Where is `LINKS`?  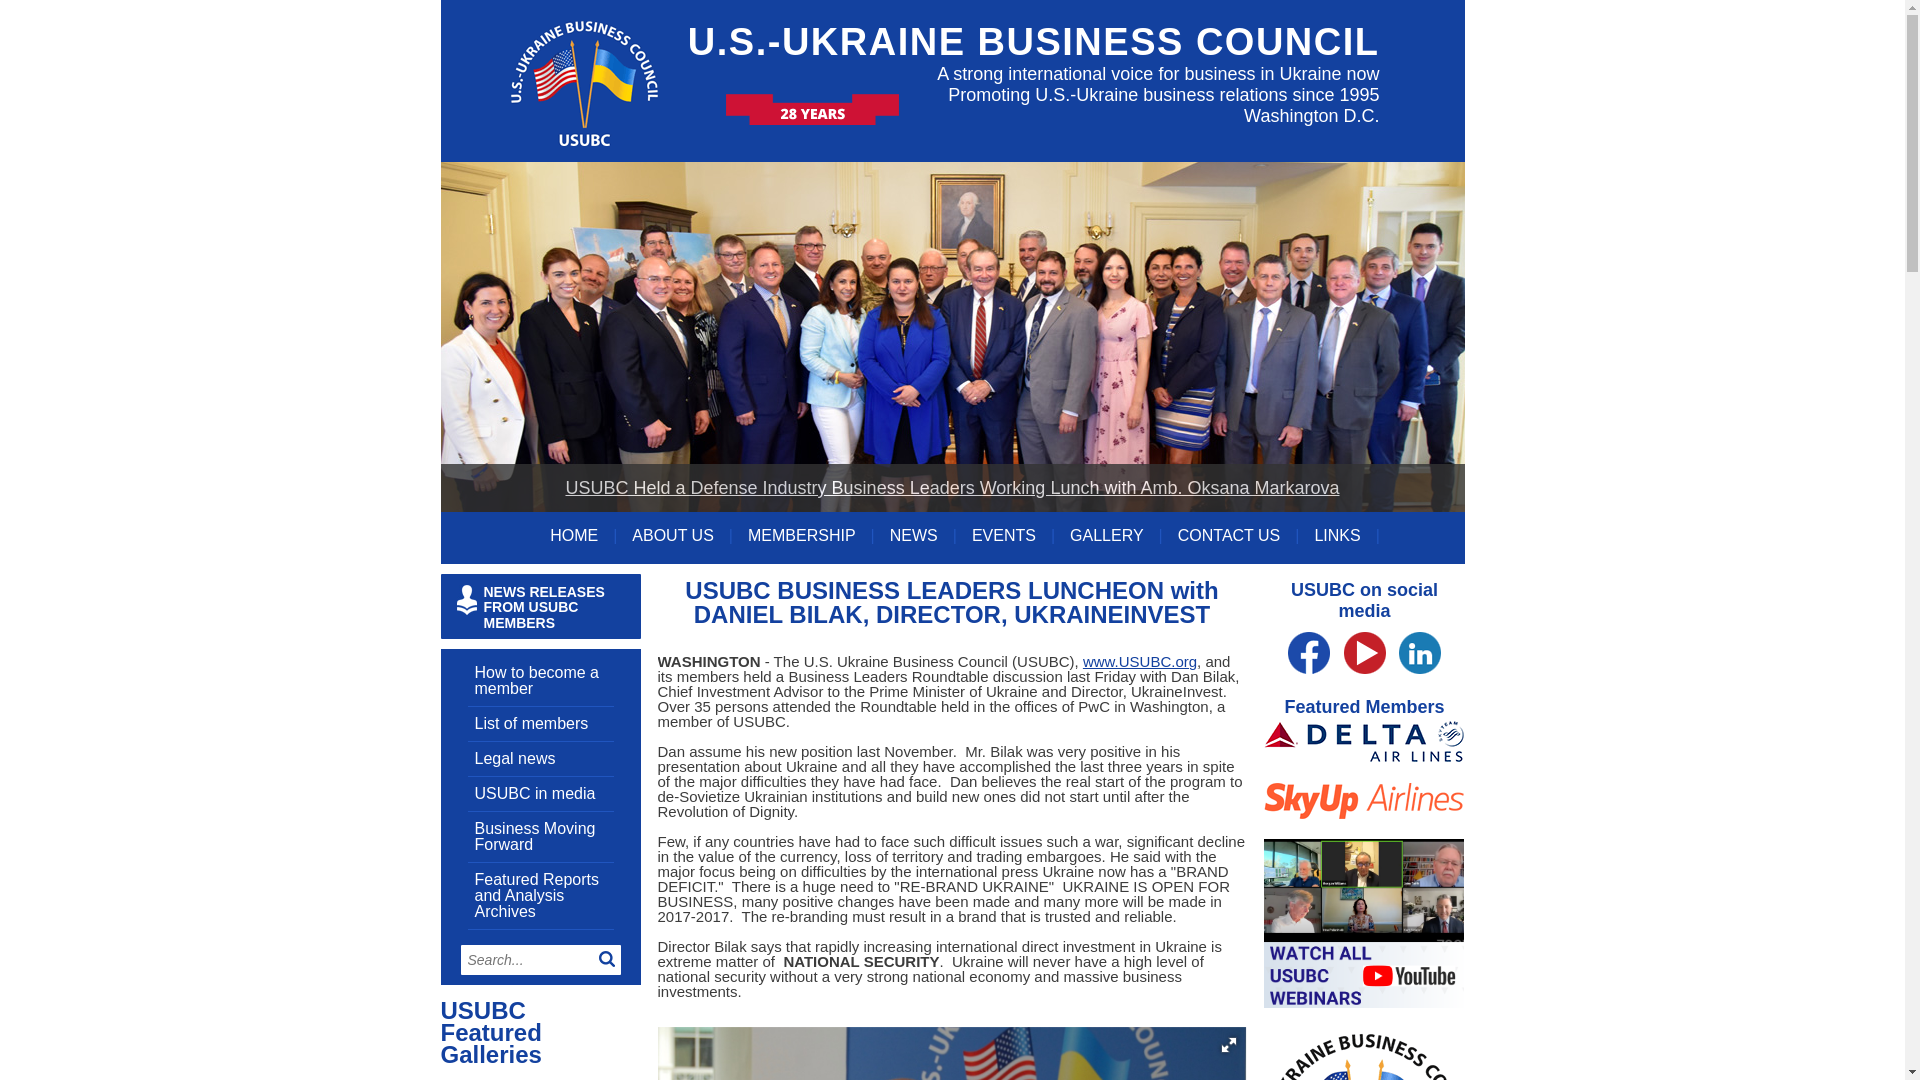 LINKS is located at coordinates (1346, 536).